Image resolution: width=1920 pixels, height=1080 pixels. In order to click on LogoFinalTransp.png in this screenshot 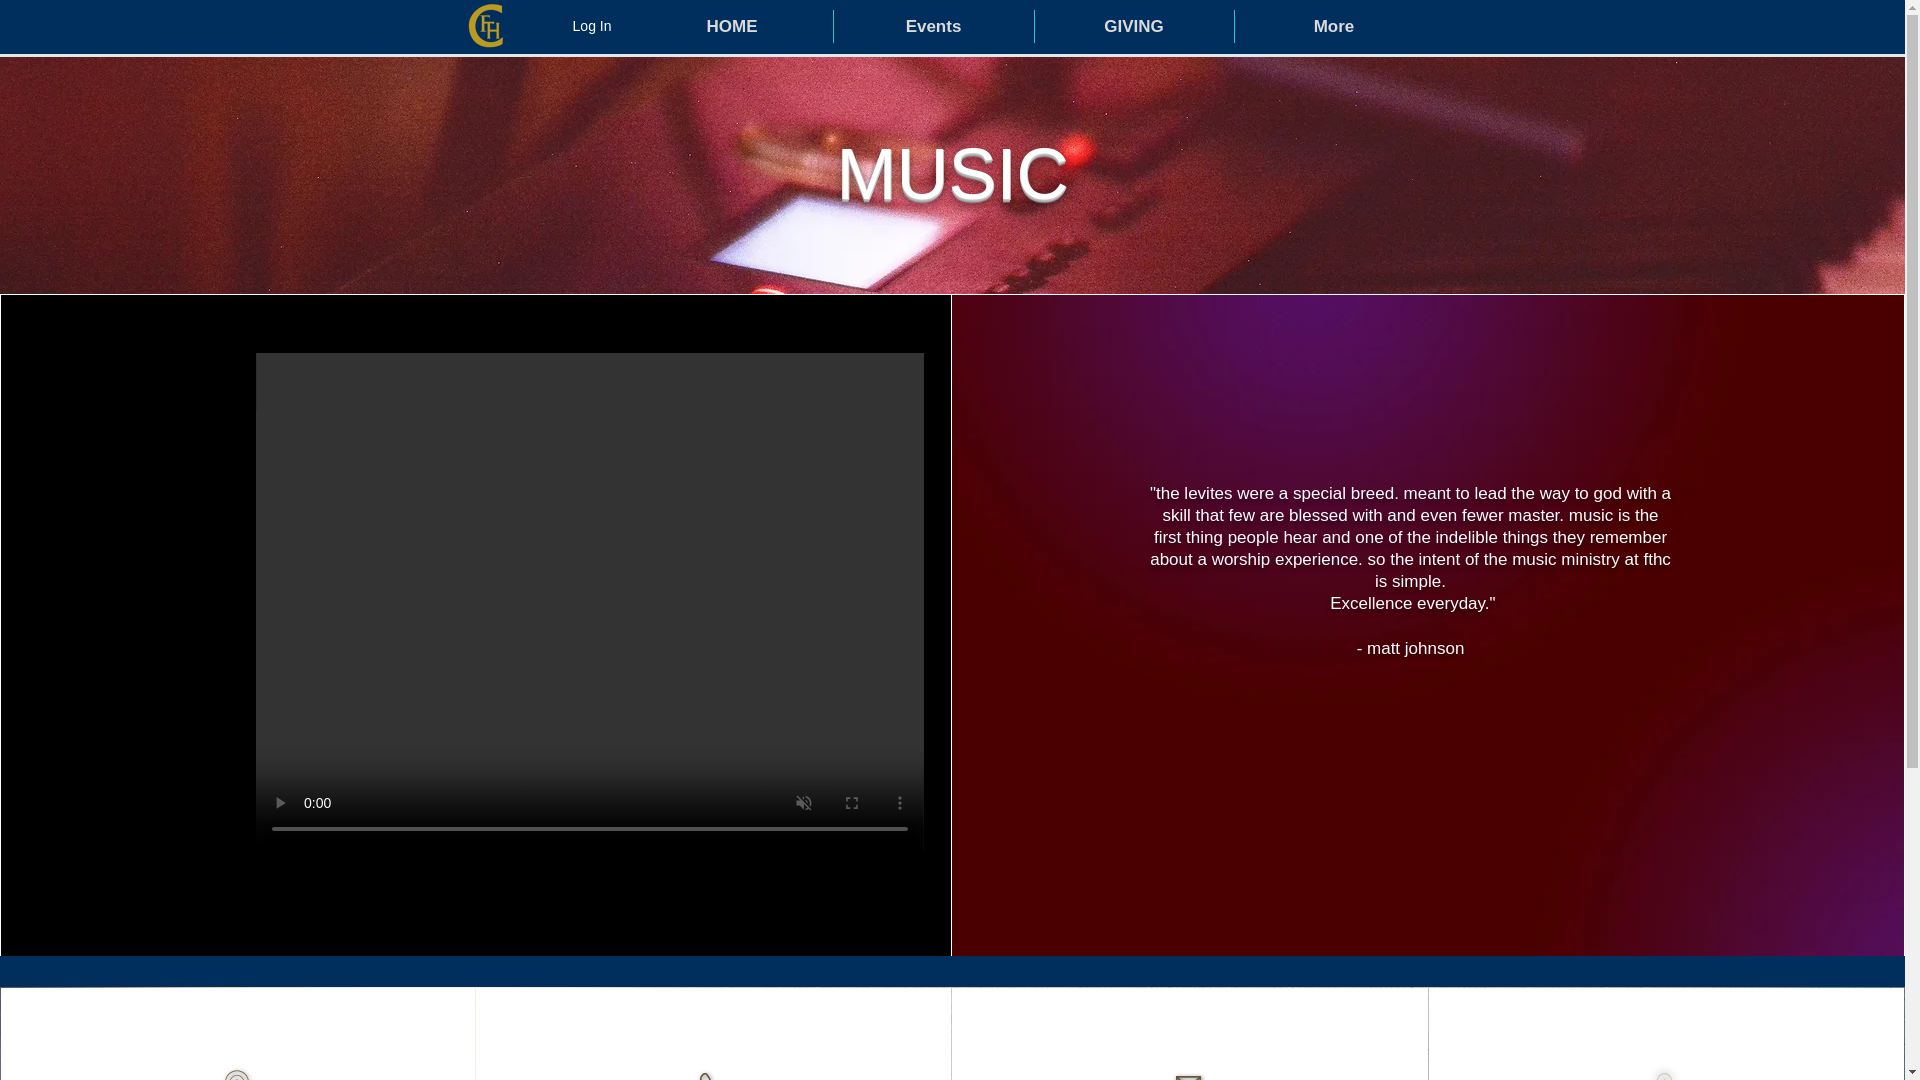, I will do `click(484, 26)`.